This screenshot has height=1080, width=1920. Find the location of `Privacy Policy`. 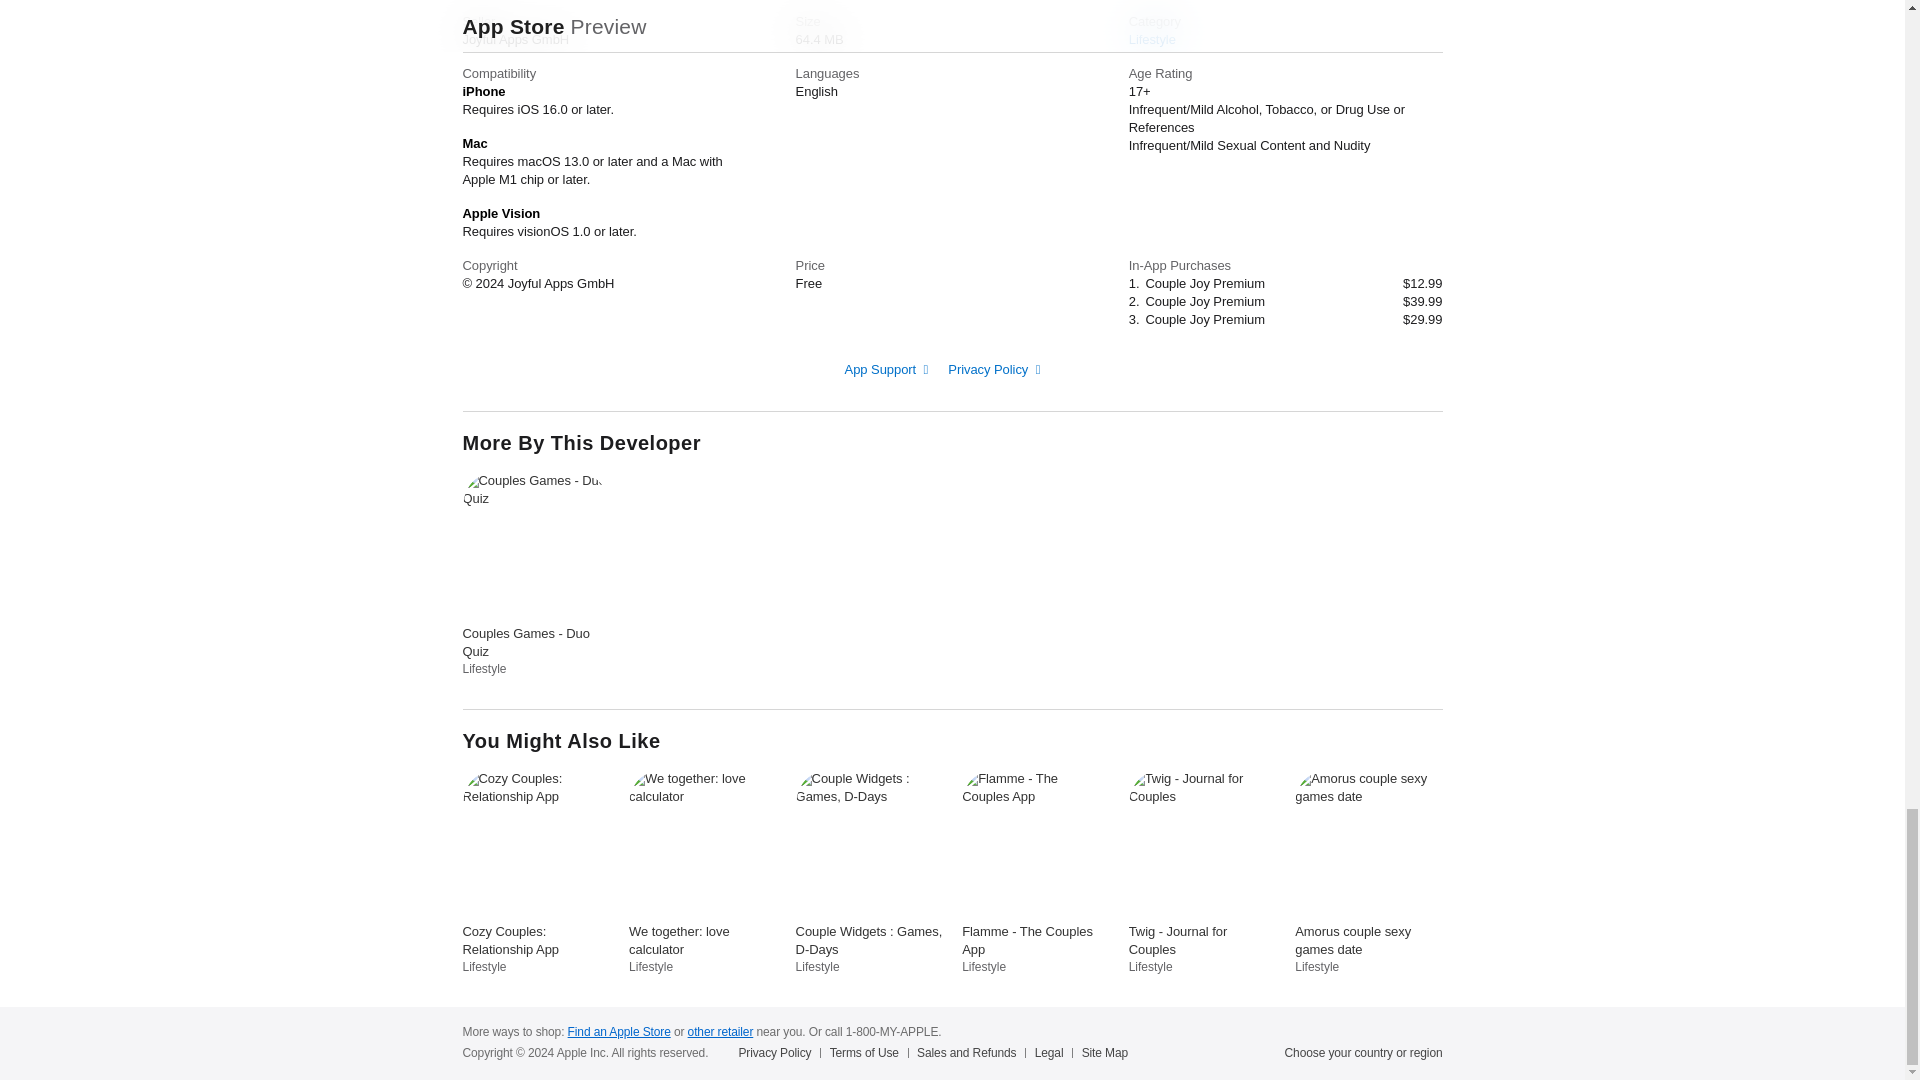

Privacy Policy is located at coordinates (778, 1052).